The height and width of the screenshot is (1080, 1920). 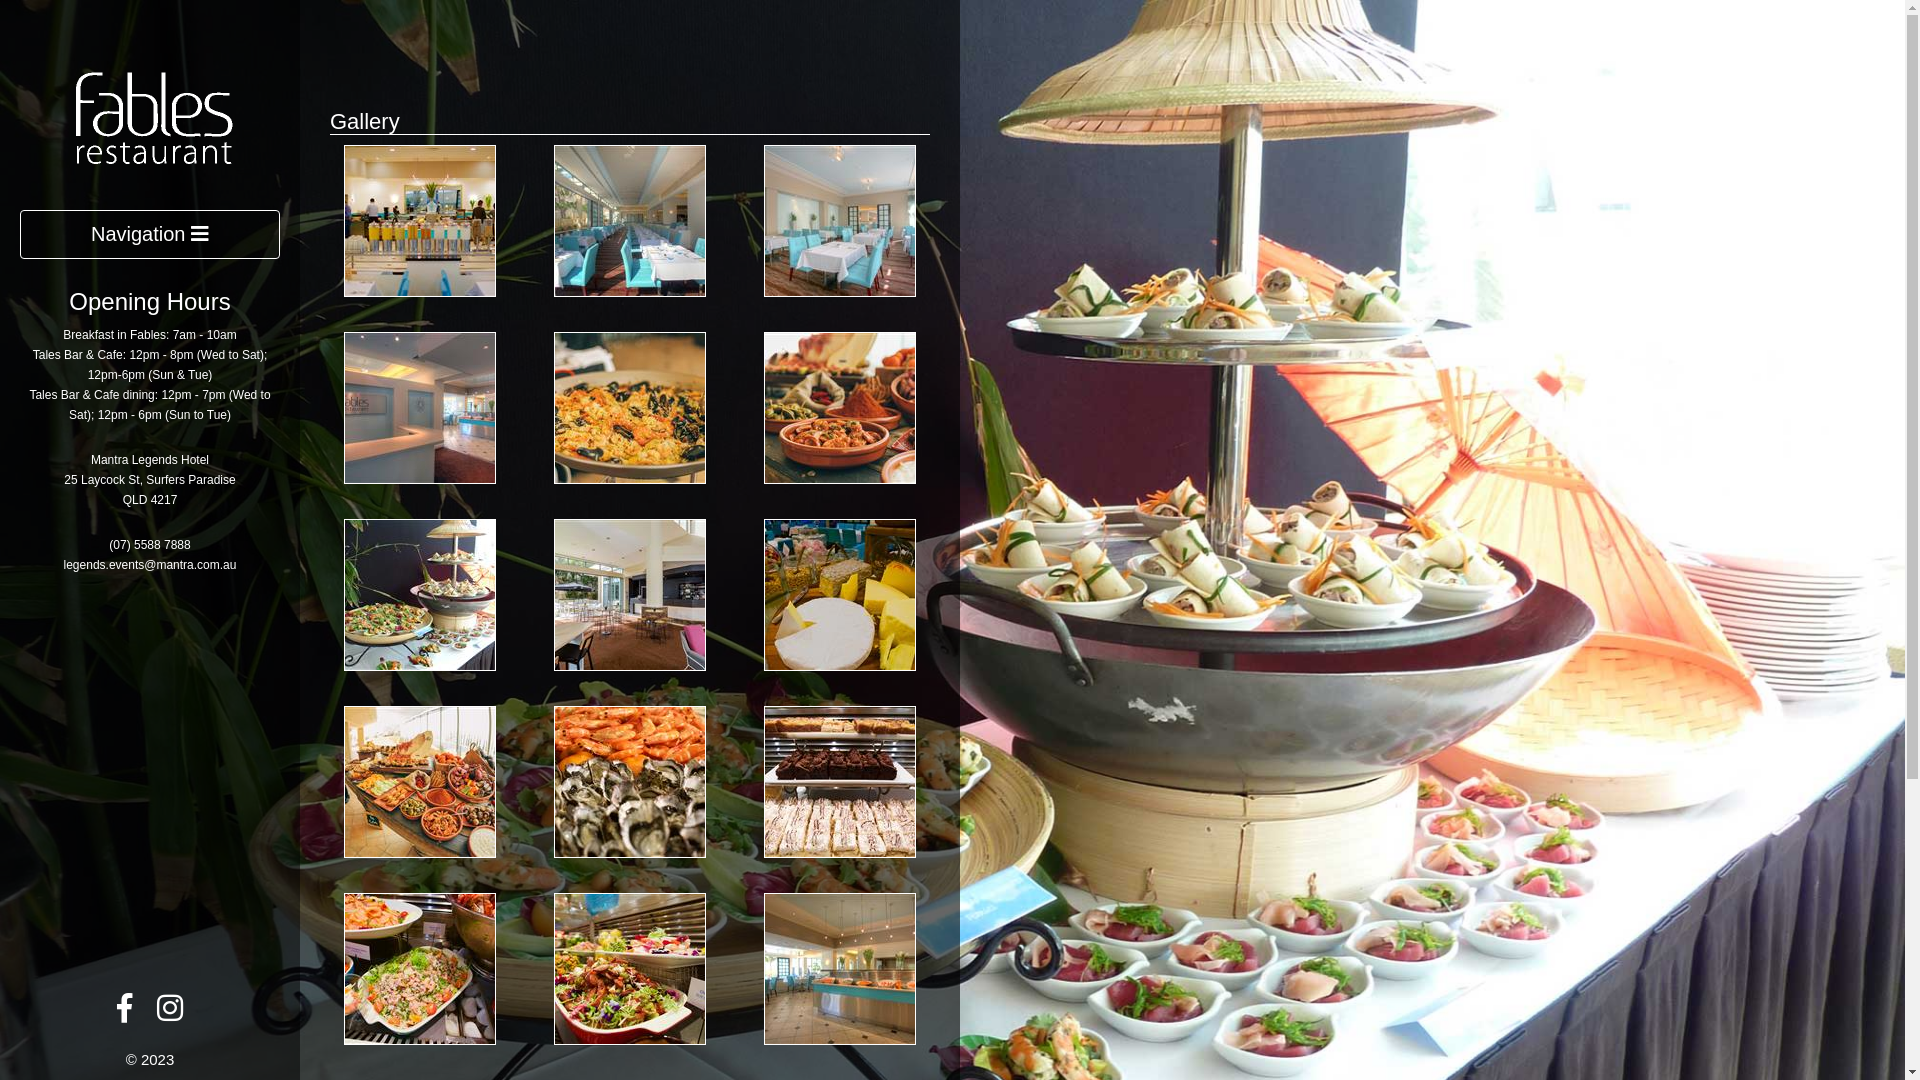 What do you see at coordinates (124, 1014) in the screenshot?
I see `Facebook` at bounding box center [124, 1014].